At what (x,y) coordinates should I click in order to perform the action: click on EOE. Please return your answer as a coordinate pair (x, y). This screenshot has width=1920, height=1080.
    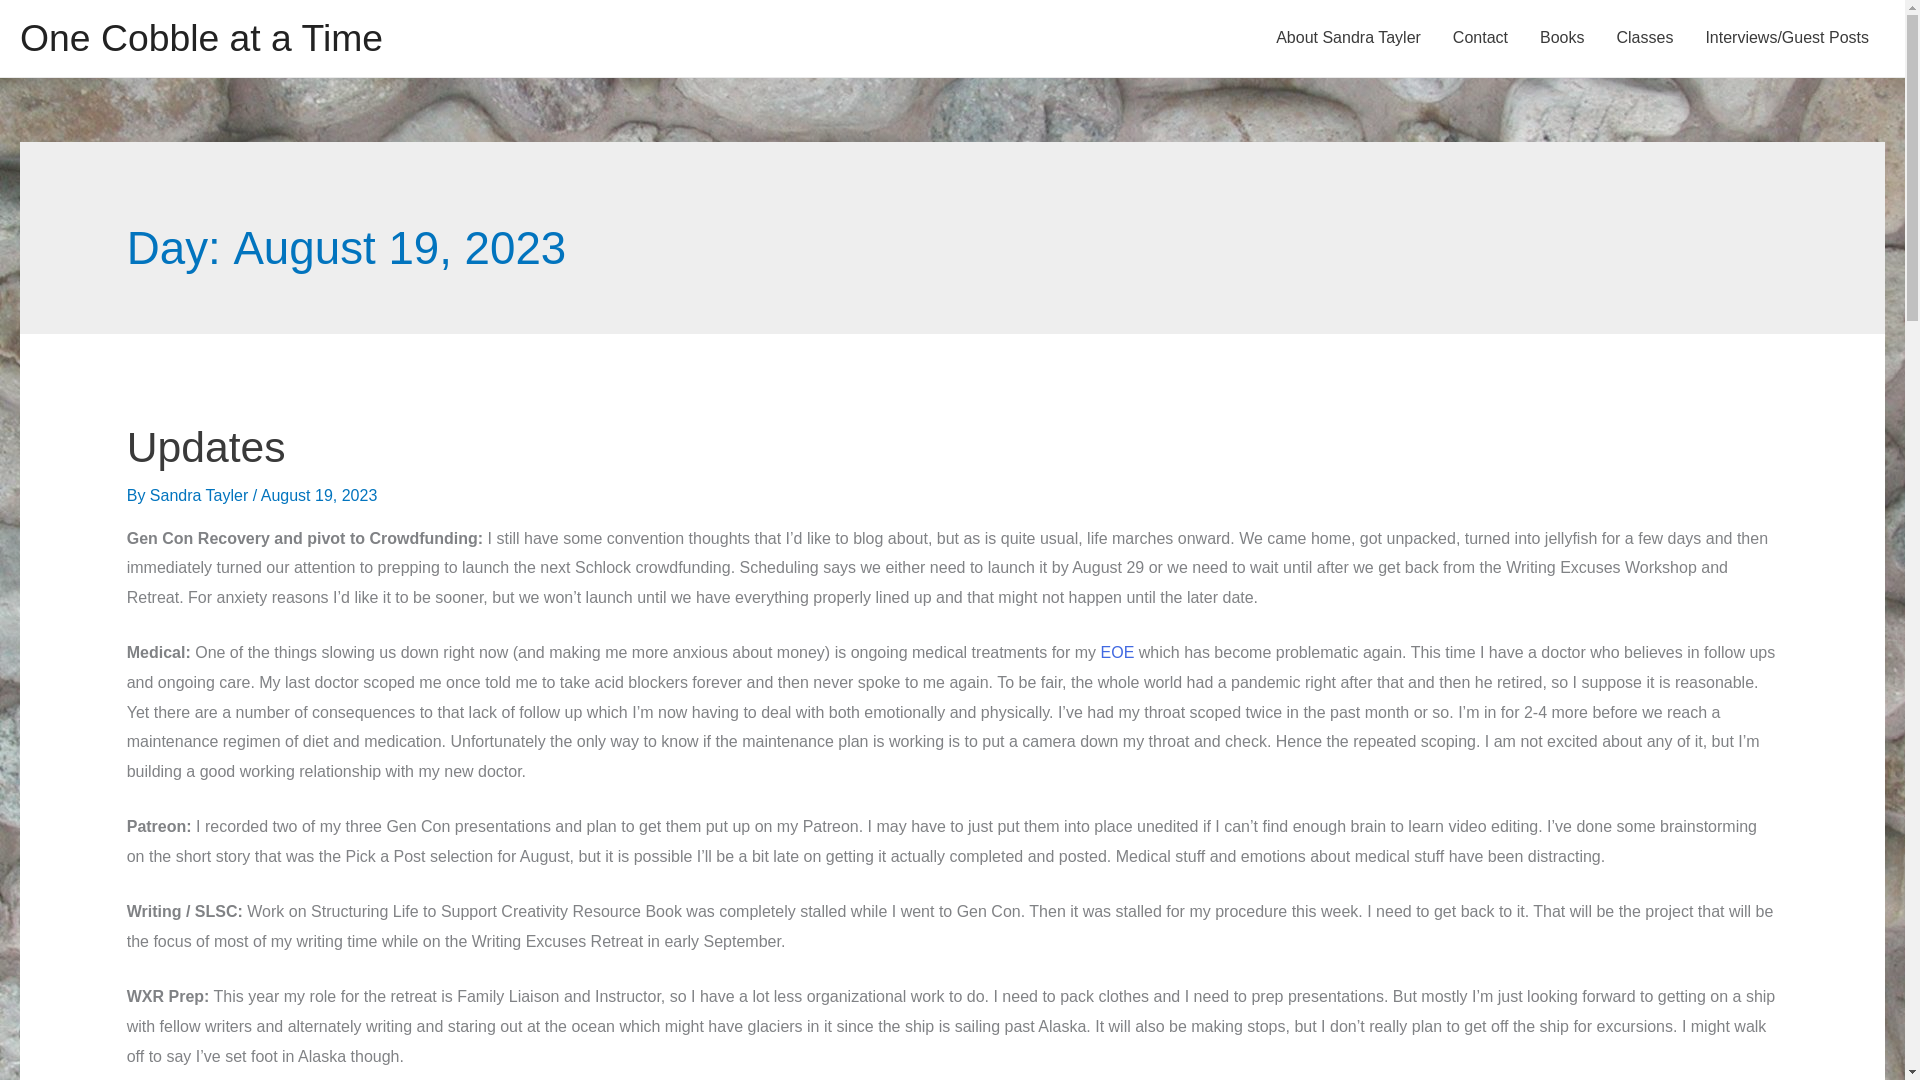
    Looking at the image, I should click on (1117, 652).